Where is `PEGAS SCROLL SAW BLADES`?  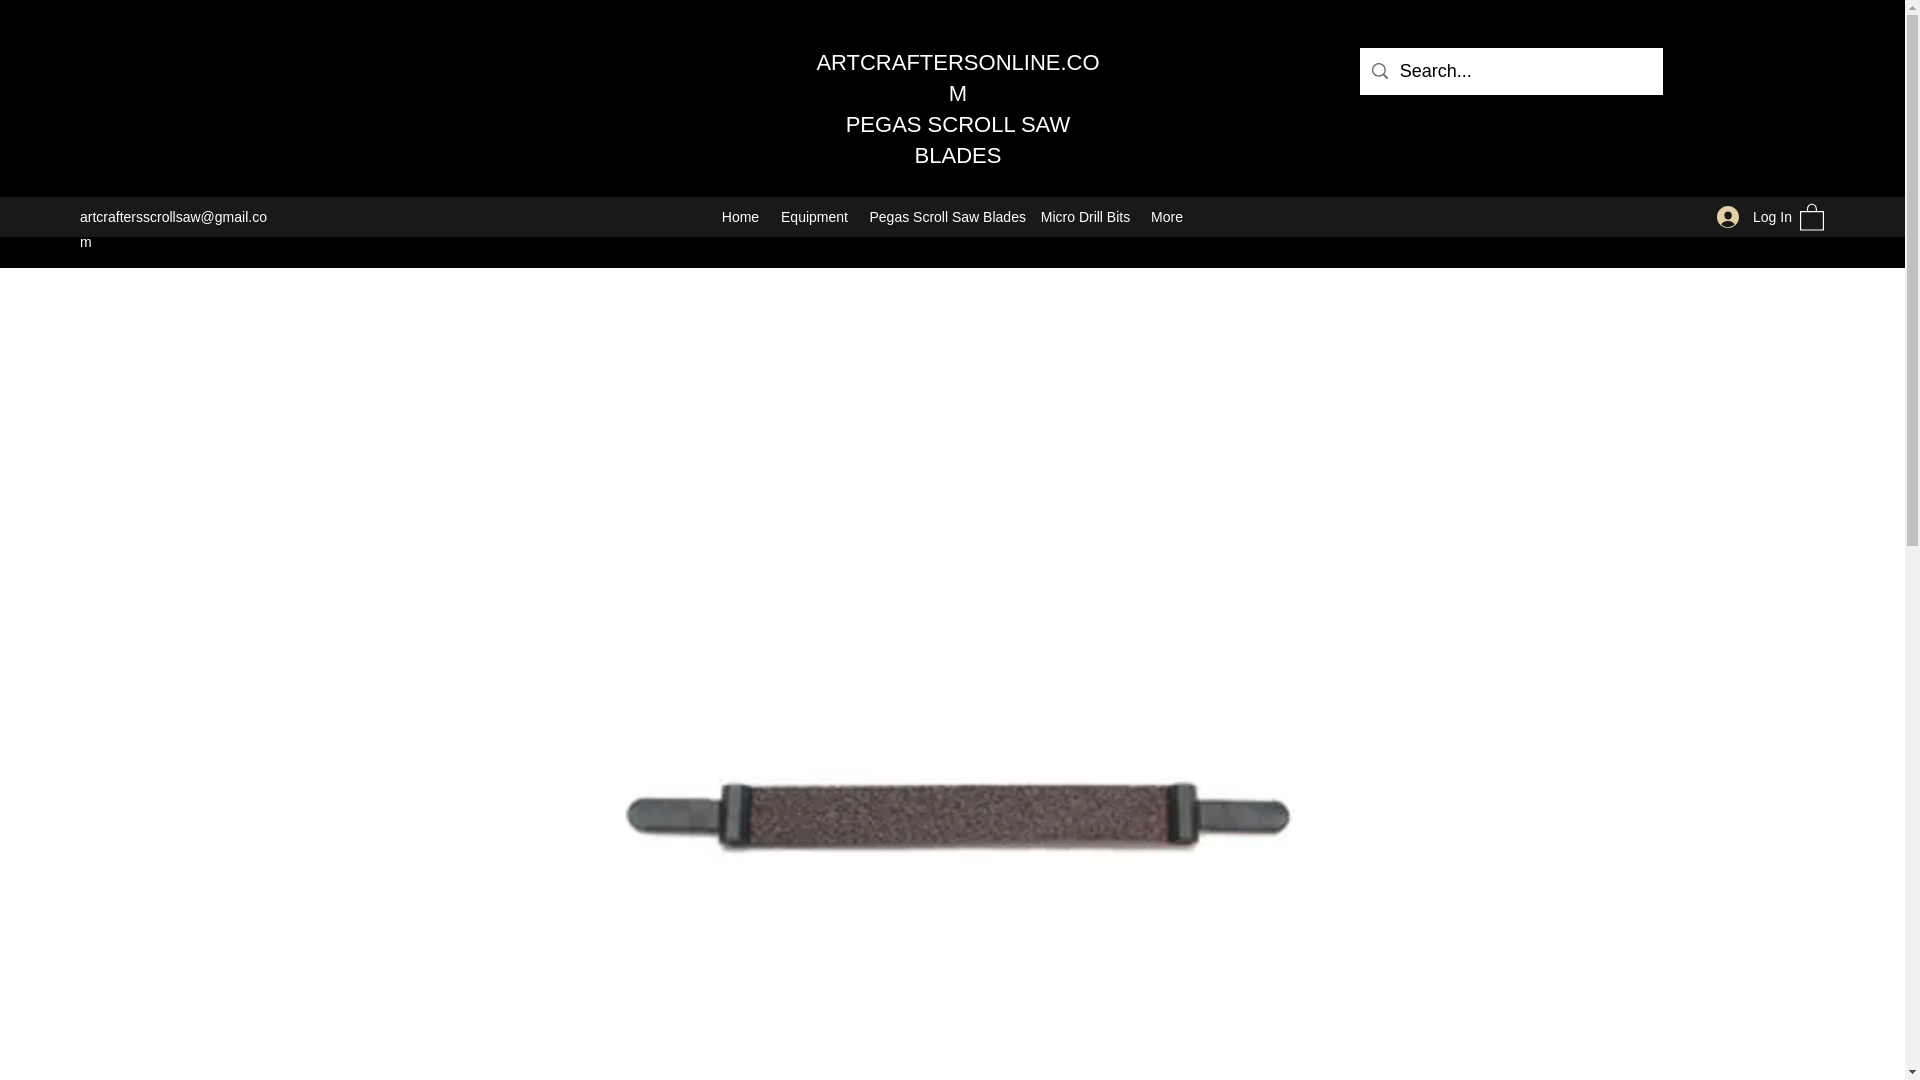 PEGAS SCROLL SAW BLADES is located at coordinates (958, 140).